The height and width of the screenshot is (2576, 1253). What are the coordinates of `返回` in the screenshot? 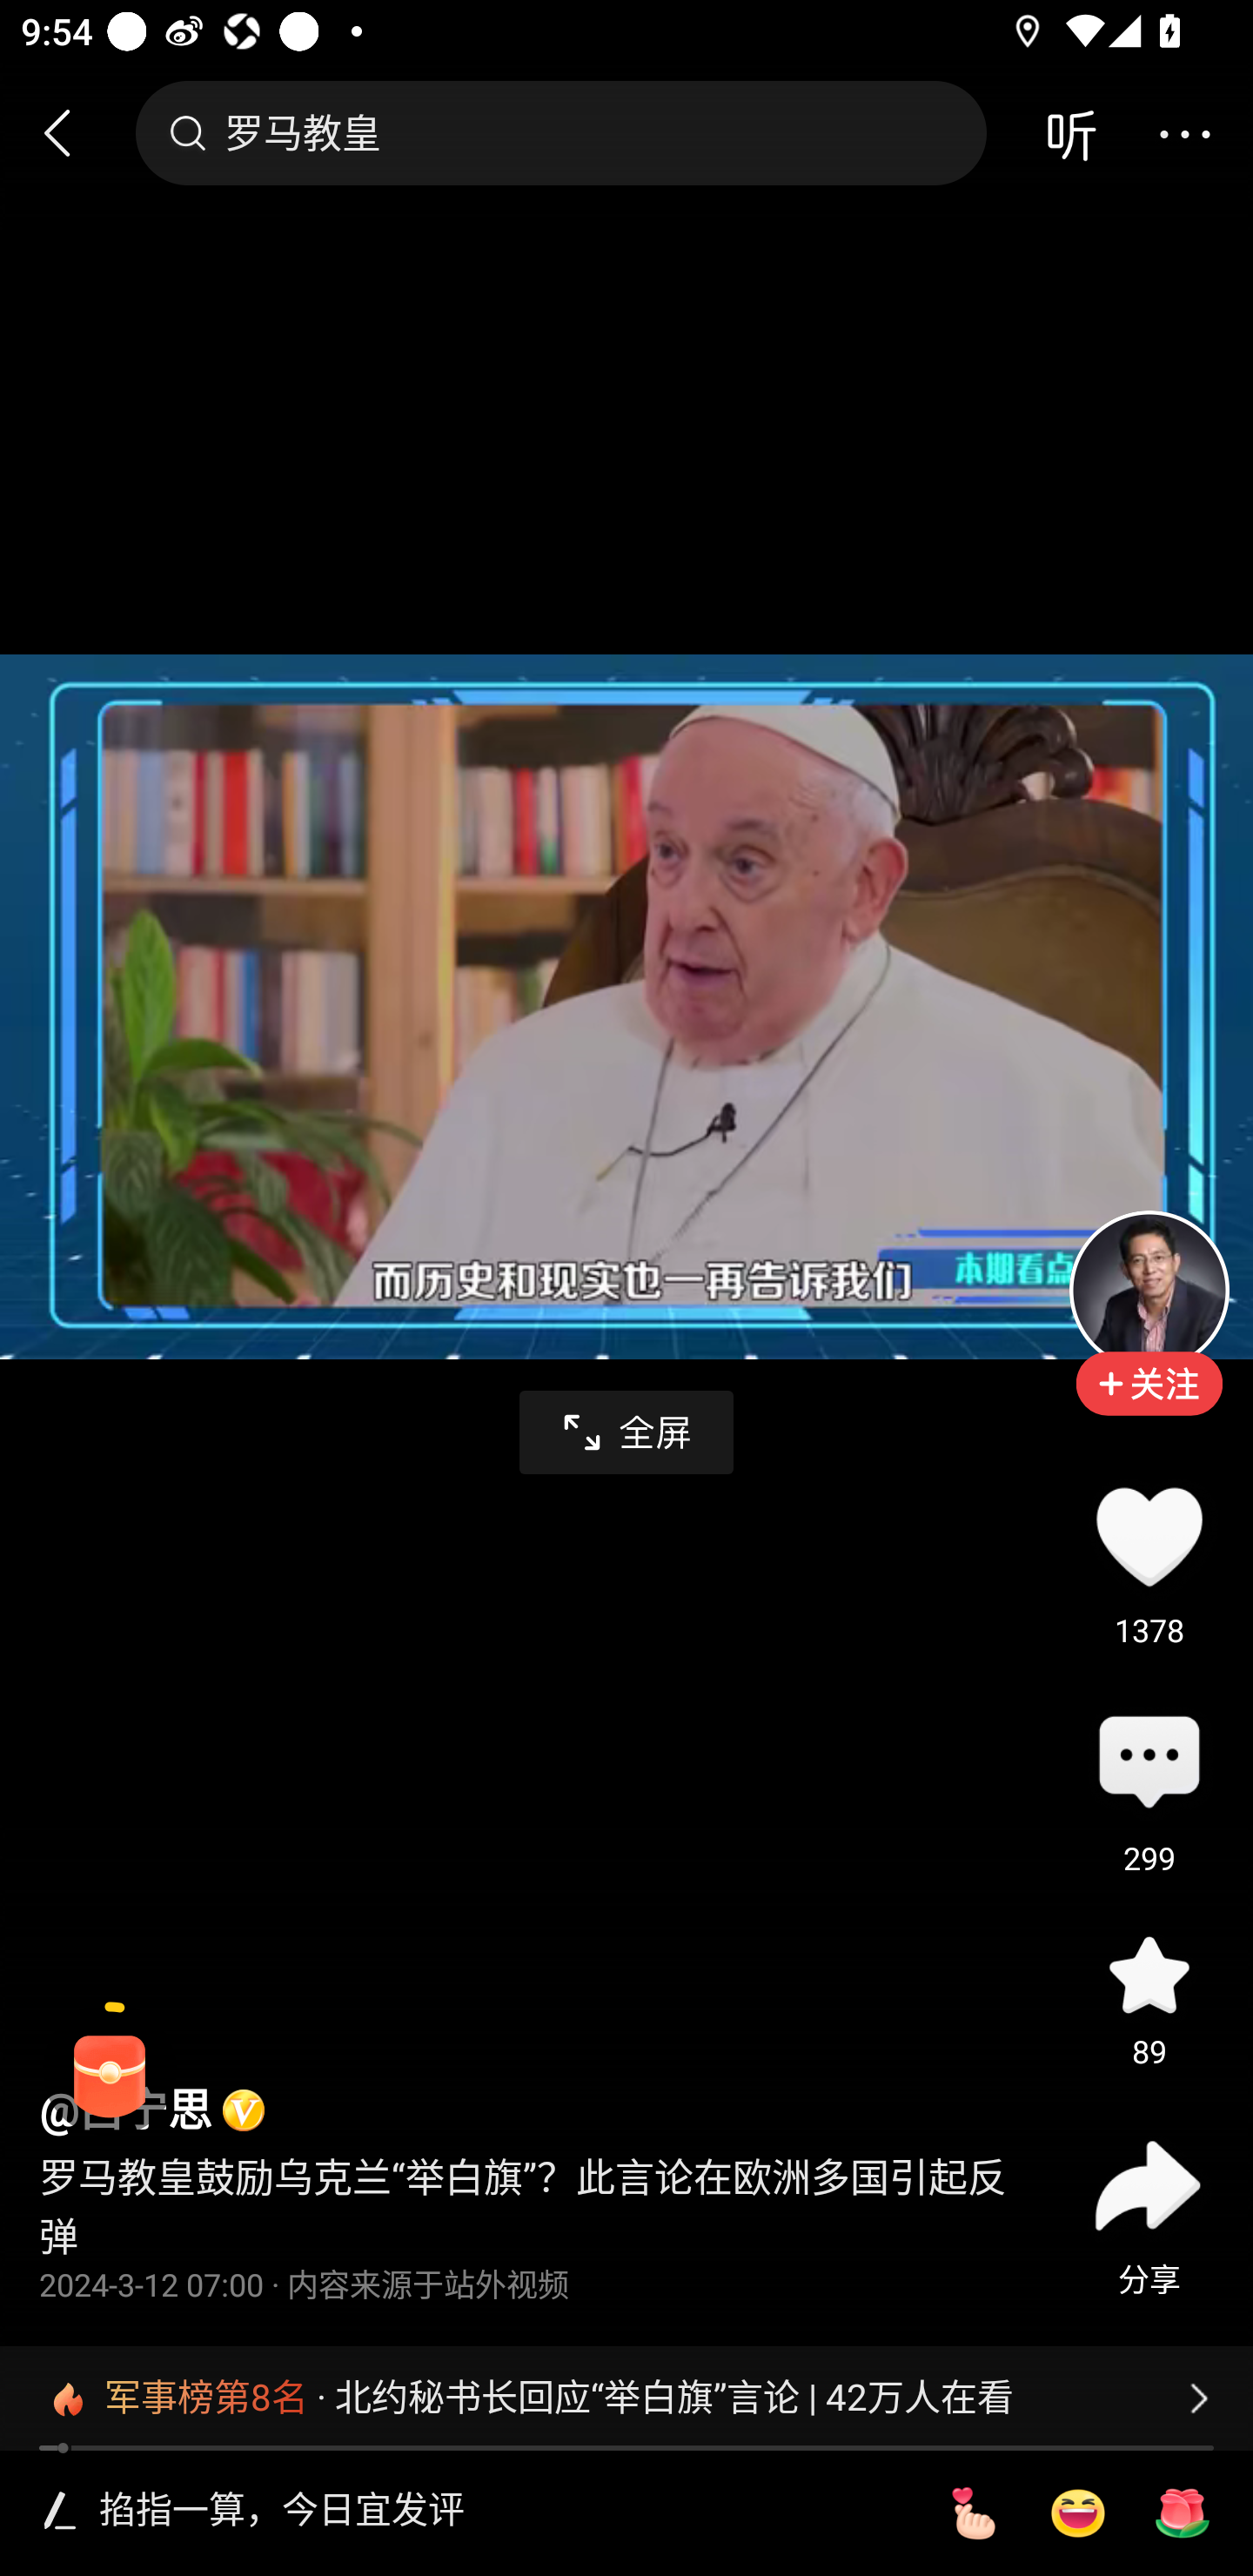 It's located at (70, 132).